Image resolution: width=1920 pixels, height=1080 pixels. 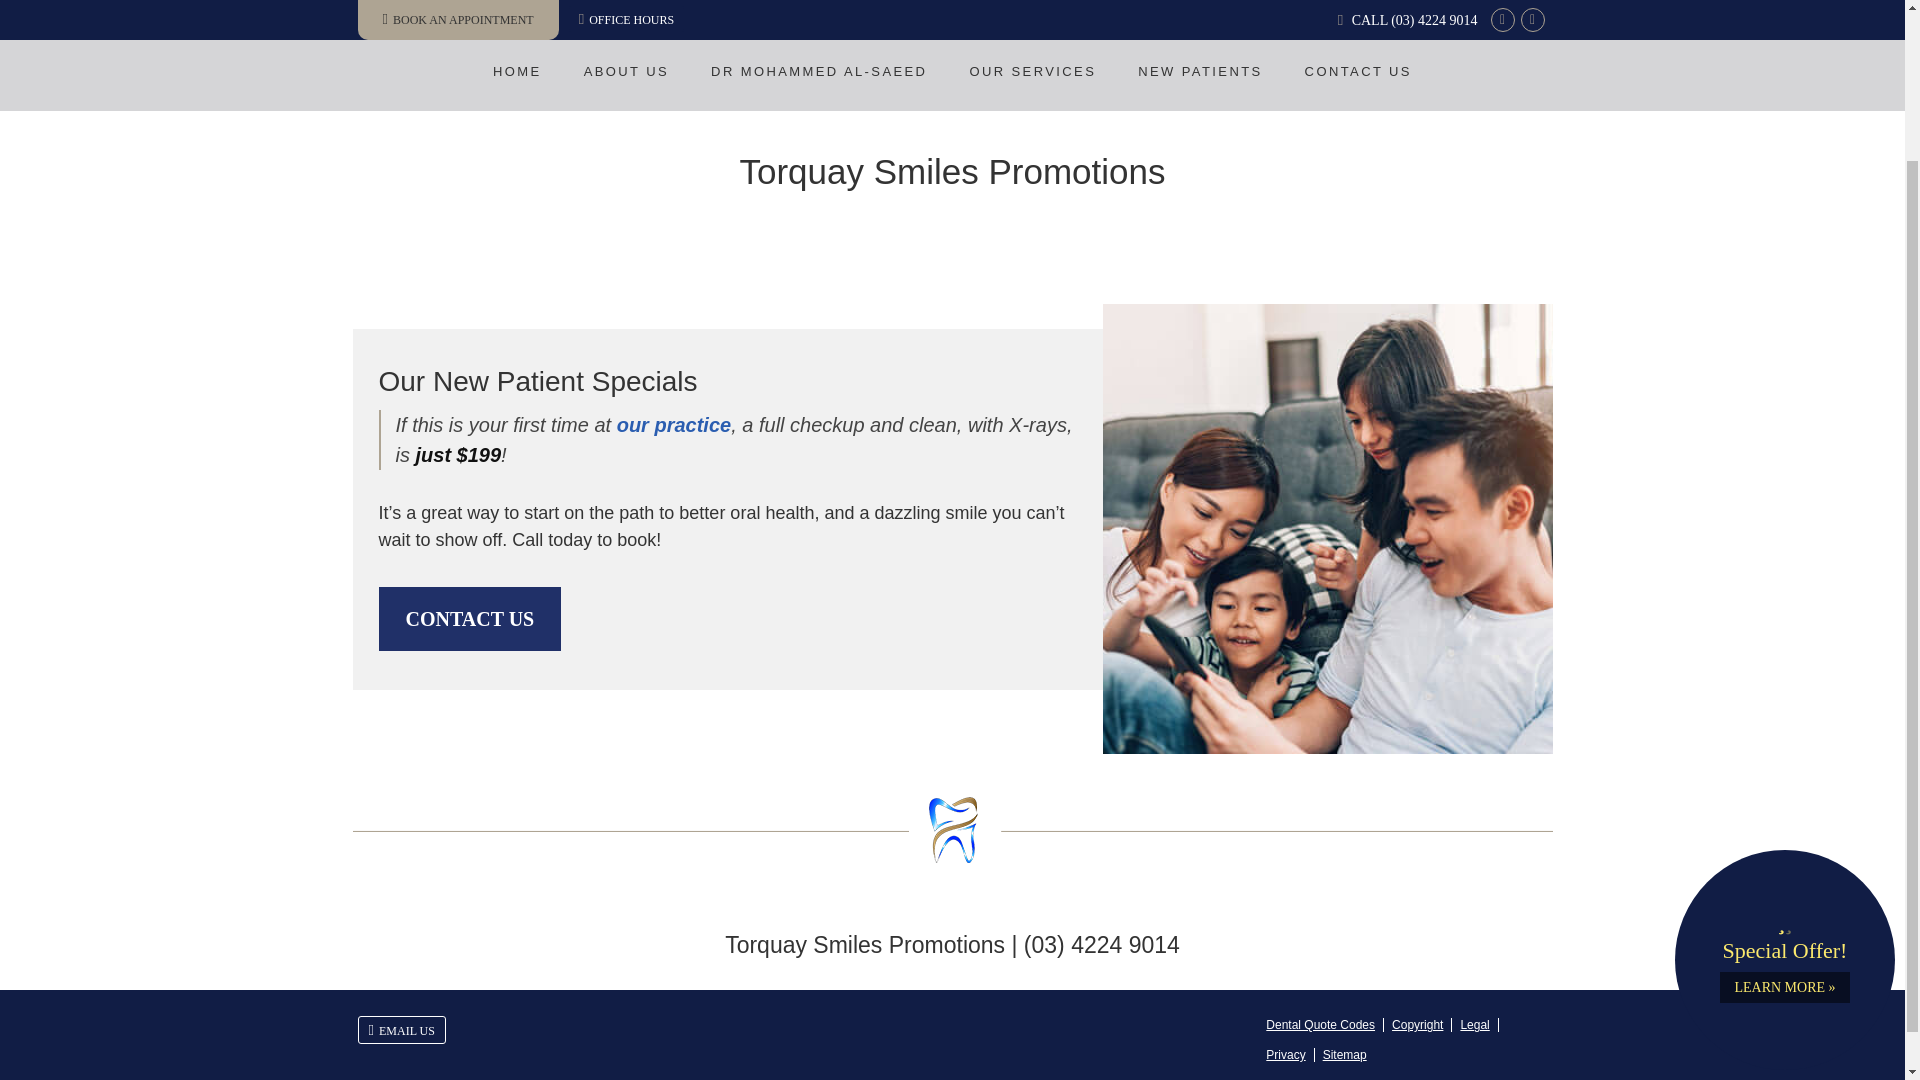 I want to click on DR MOHAMMED AL-SAEED, so click(x=818, y=71).